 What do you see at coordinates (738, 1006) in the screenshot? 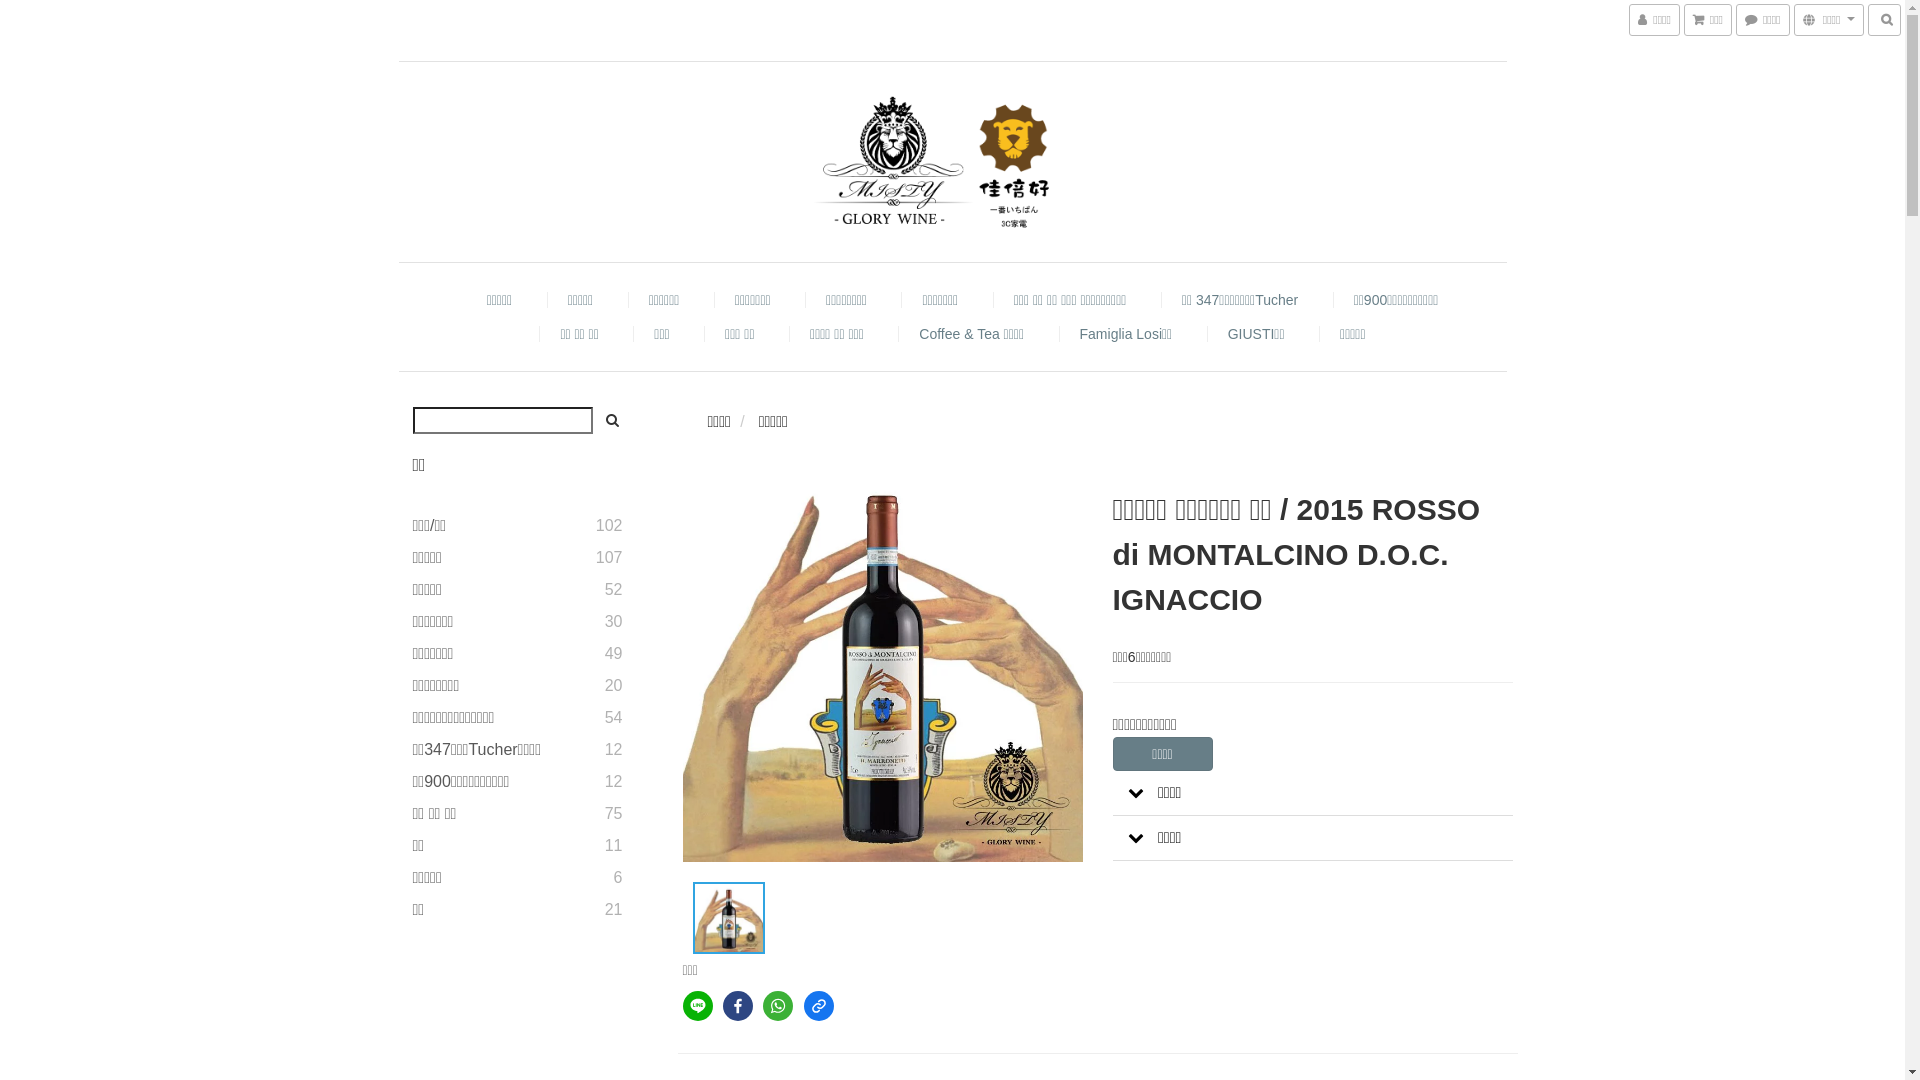
I see `facebook` at bounding box center [738, 1006].